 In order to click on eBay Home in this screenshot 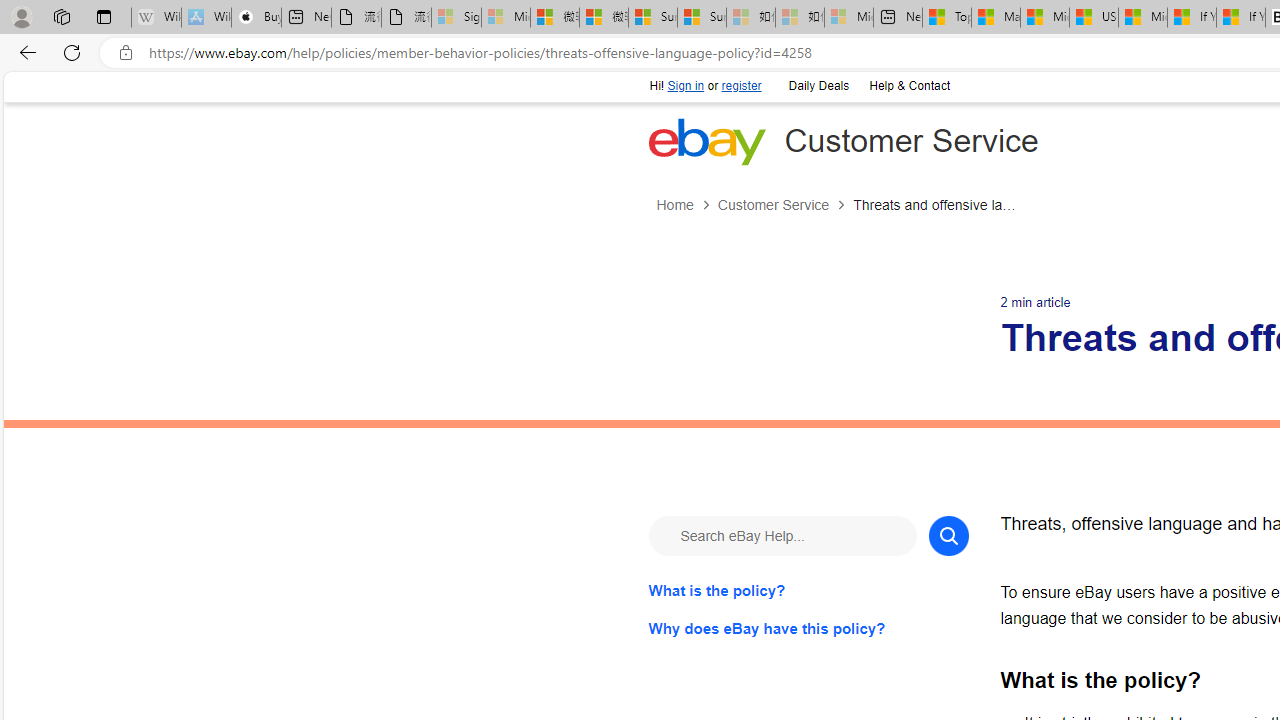, I will do `click(706, 141)`.